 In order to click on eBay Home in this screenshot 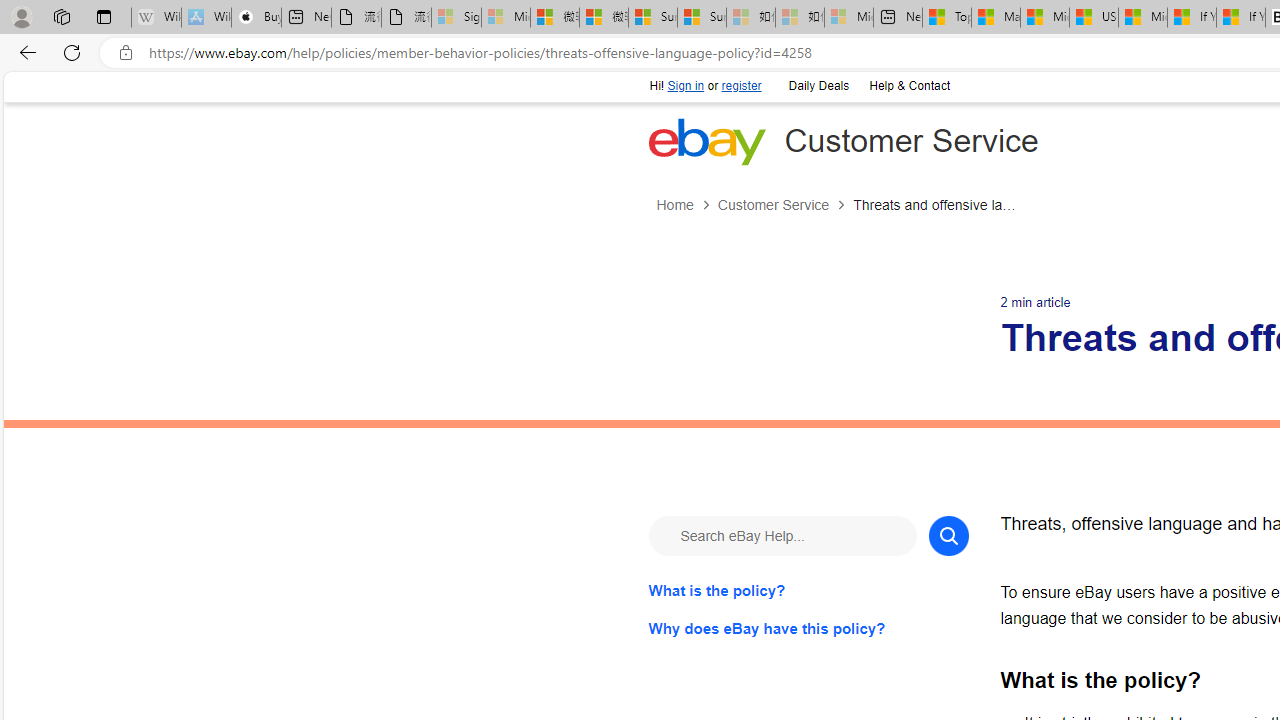, I will do `click(706, 141)`.